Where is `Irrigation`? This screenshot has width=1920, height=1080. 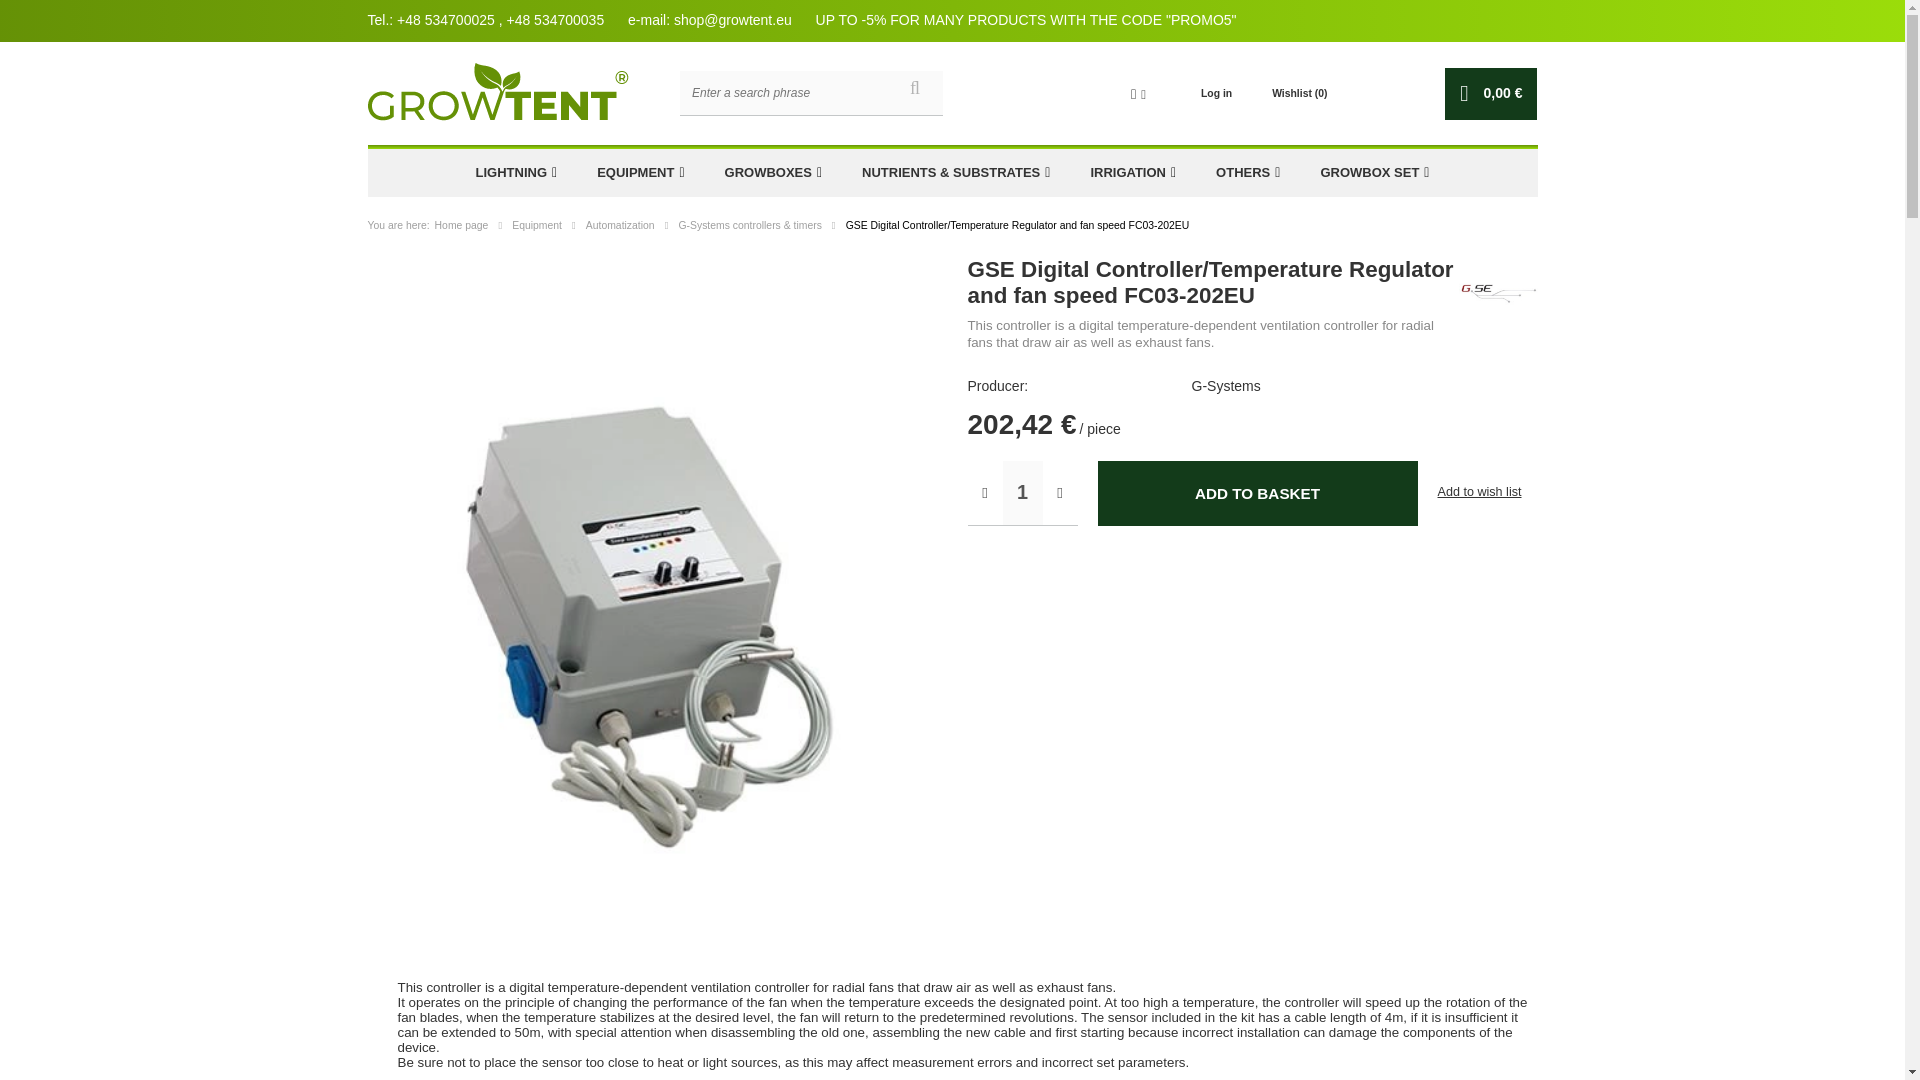
Irrigation is located at coordinates (1132, 172).